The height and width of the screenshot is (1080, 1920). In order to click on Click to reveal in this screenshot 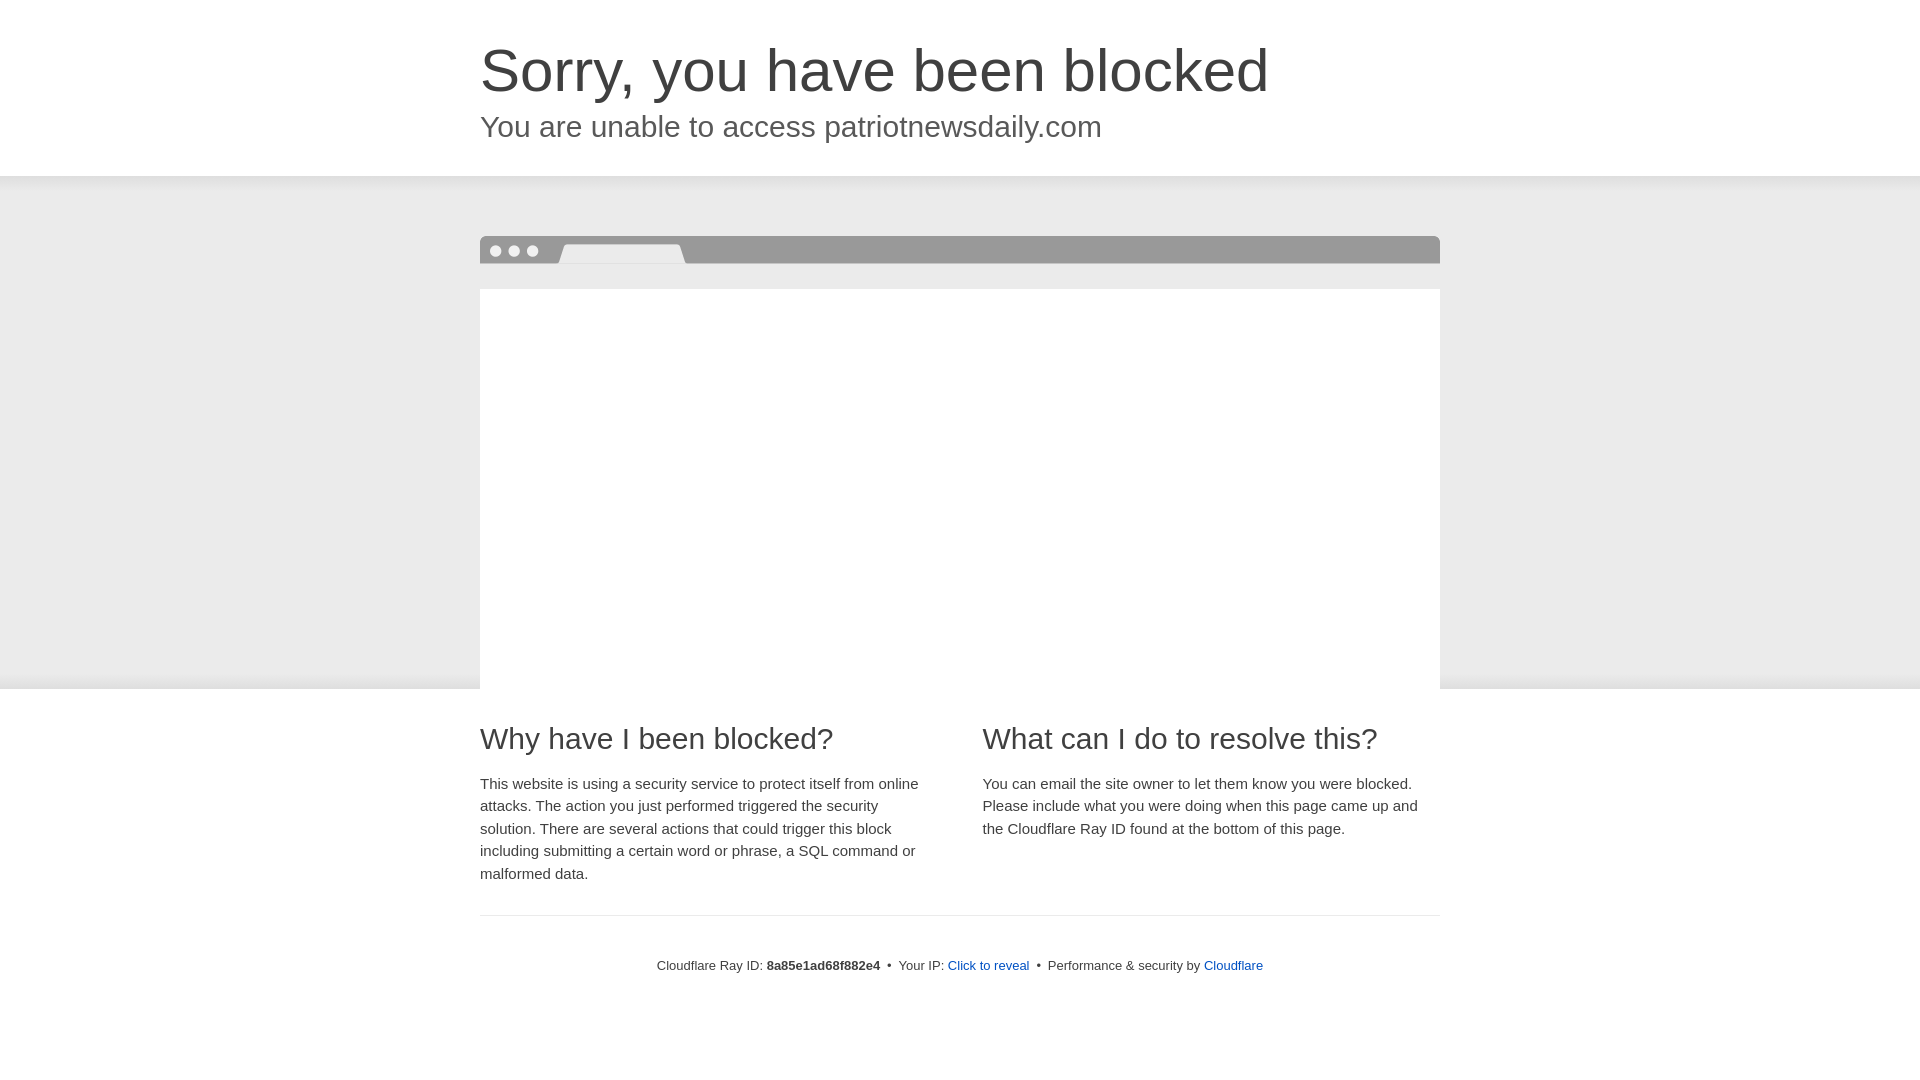, I will do `click(988, 966)`.